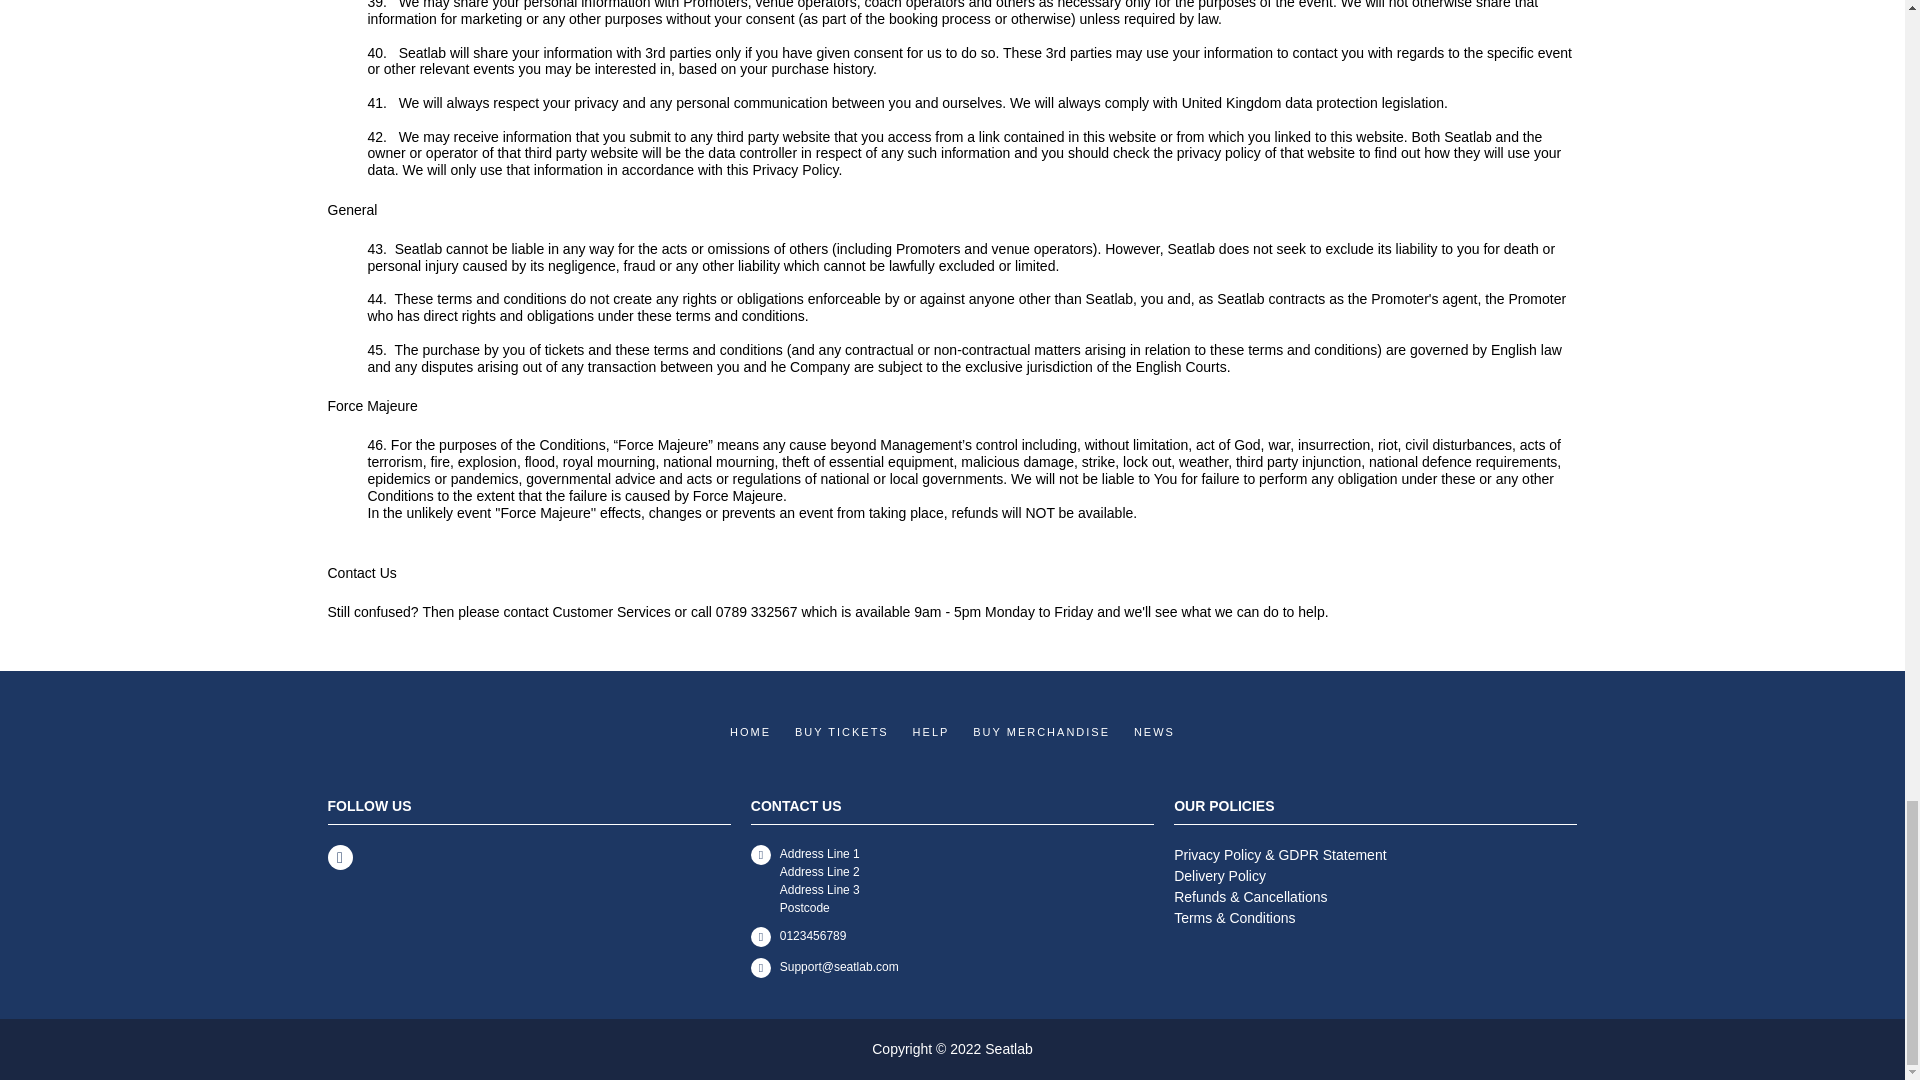 The image size is (1920, 1080). What do you see at coordinates (1374, 876) in the screenshot?
I see `Delivery Policy` at bounding box center [1374, 876].